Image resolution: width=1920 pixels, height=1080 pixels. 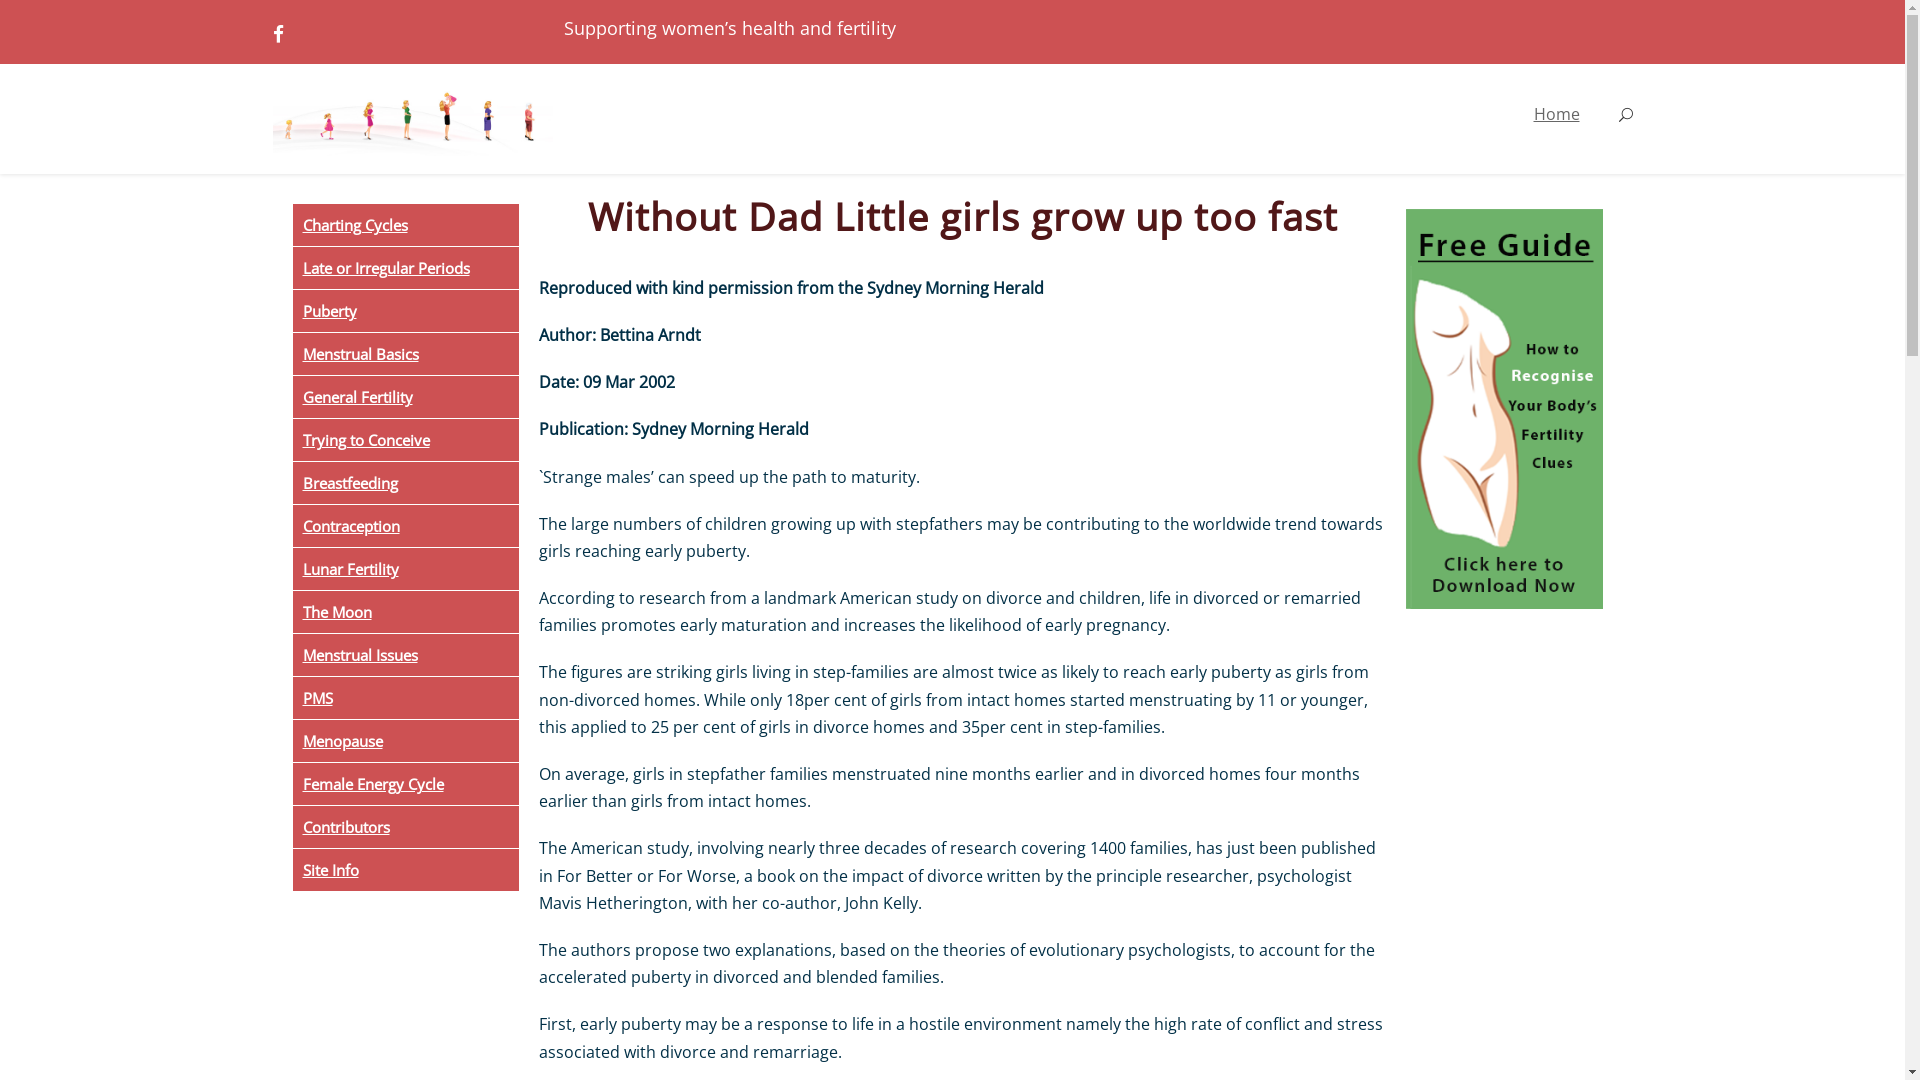 What do you see at coordinates (405, 397) in the screenshot?
I see `General Fertility` at bounding box center [405, 397].